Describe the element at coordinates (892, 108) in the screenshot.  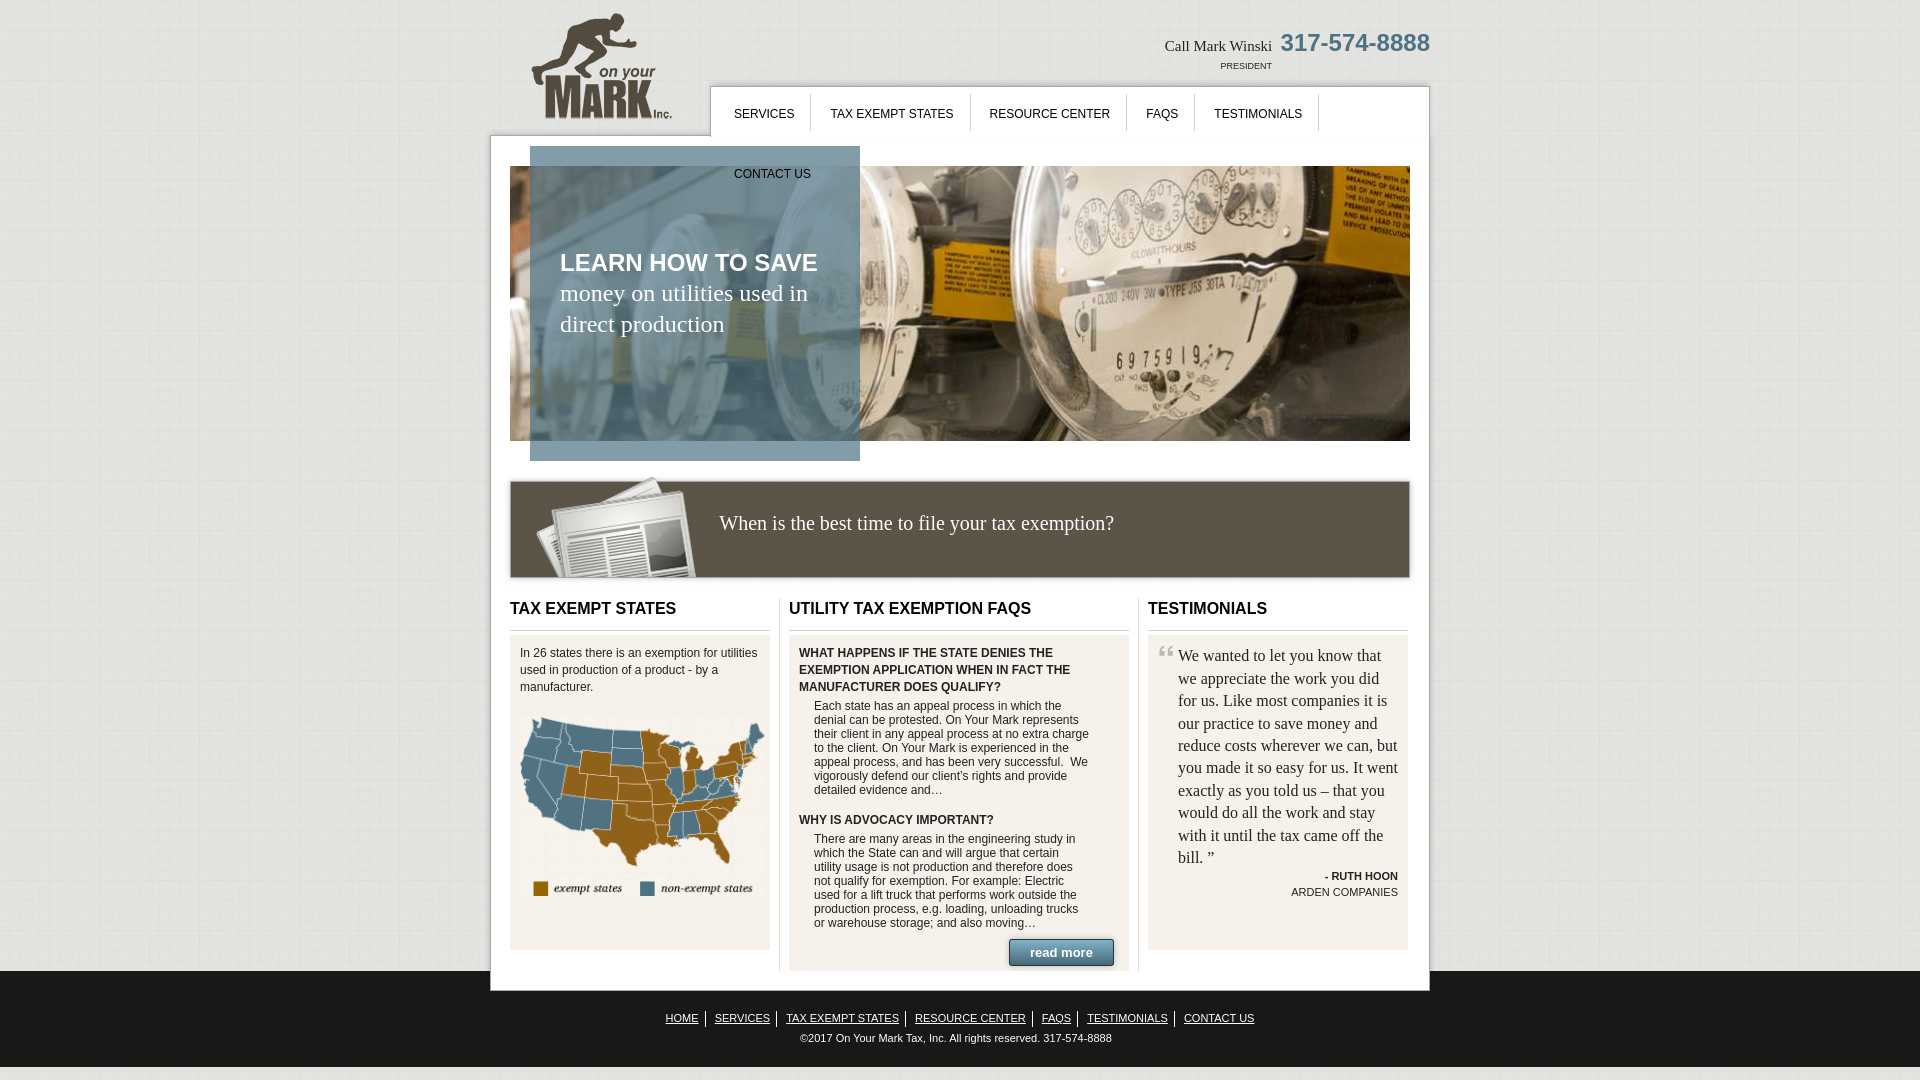
I see `TAX EXEMPT STATES` at that location.